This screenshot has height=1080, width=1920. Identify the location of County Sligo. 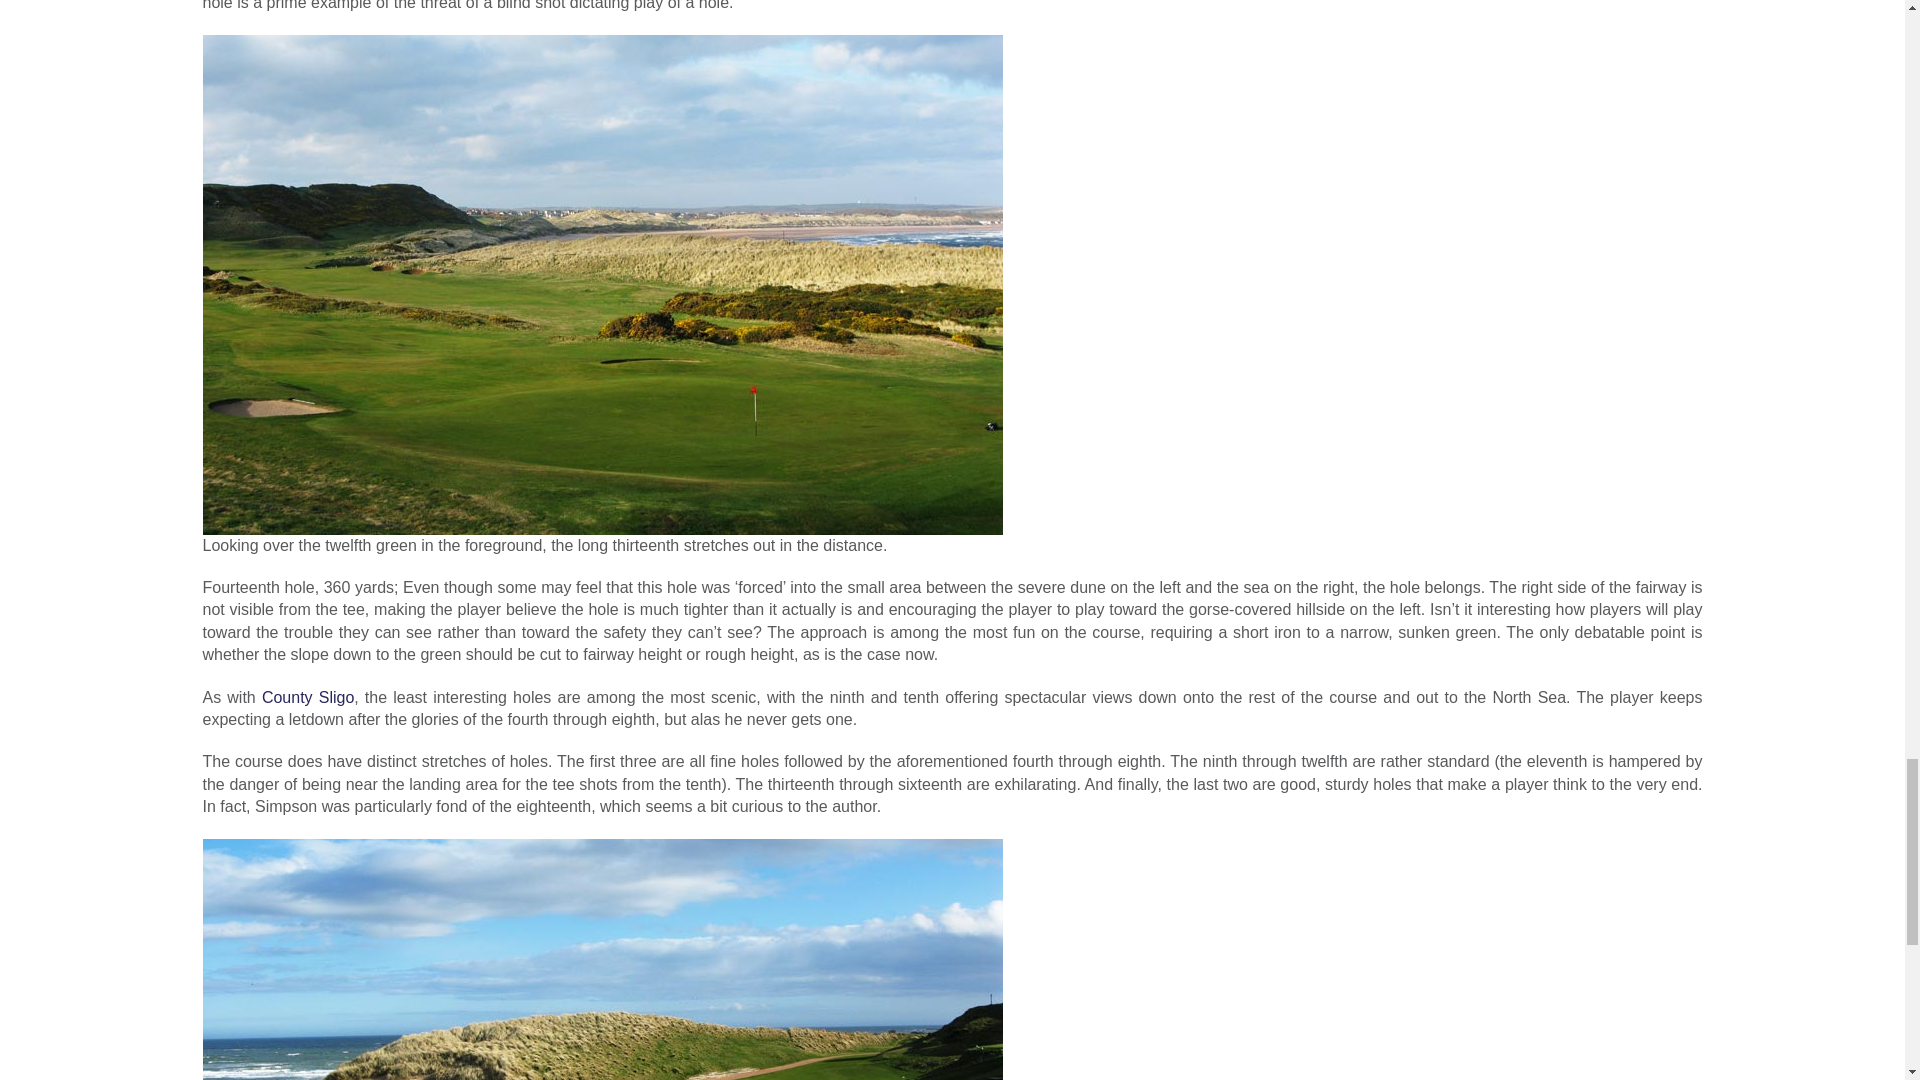
(307, 698).